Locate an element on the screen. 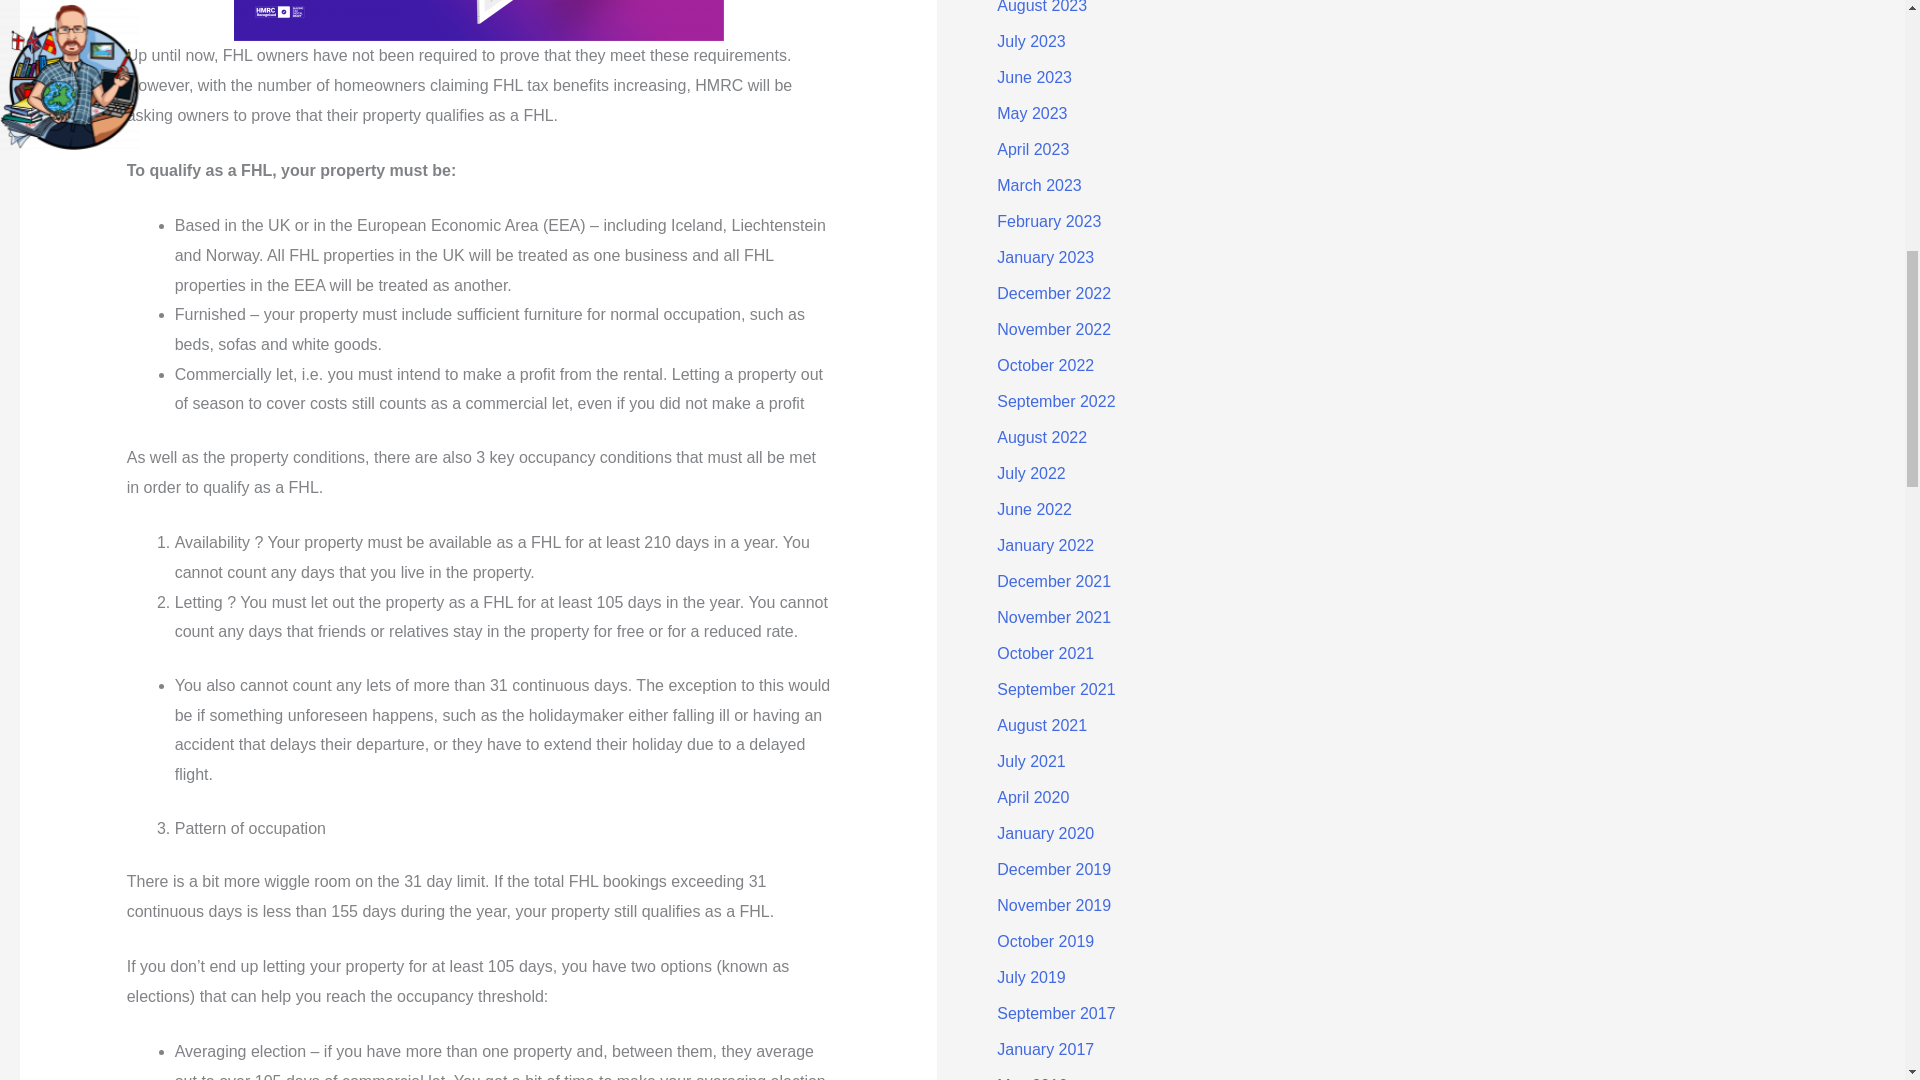  August 2023 is located at coordinates (1041, 7).